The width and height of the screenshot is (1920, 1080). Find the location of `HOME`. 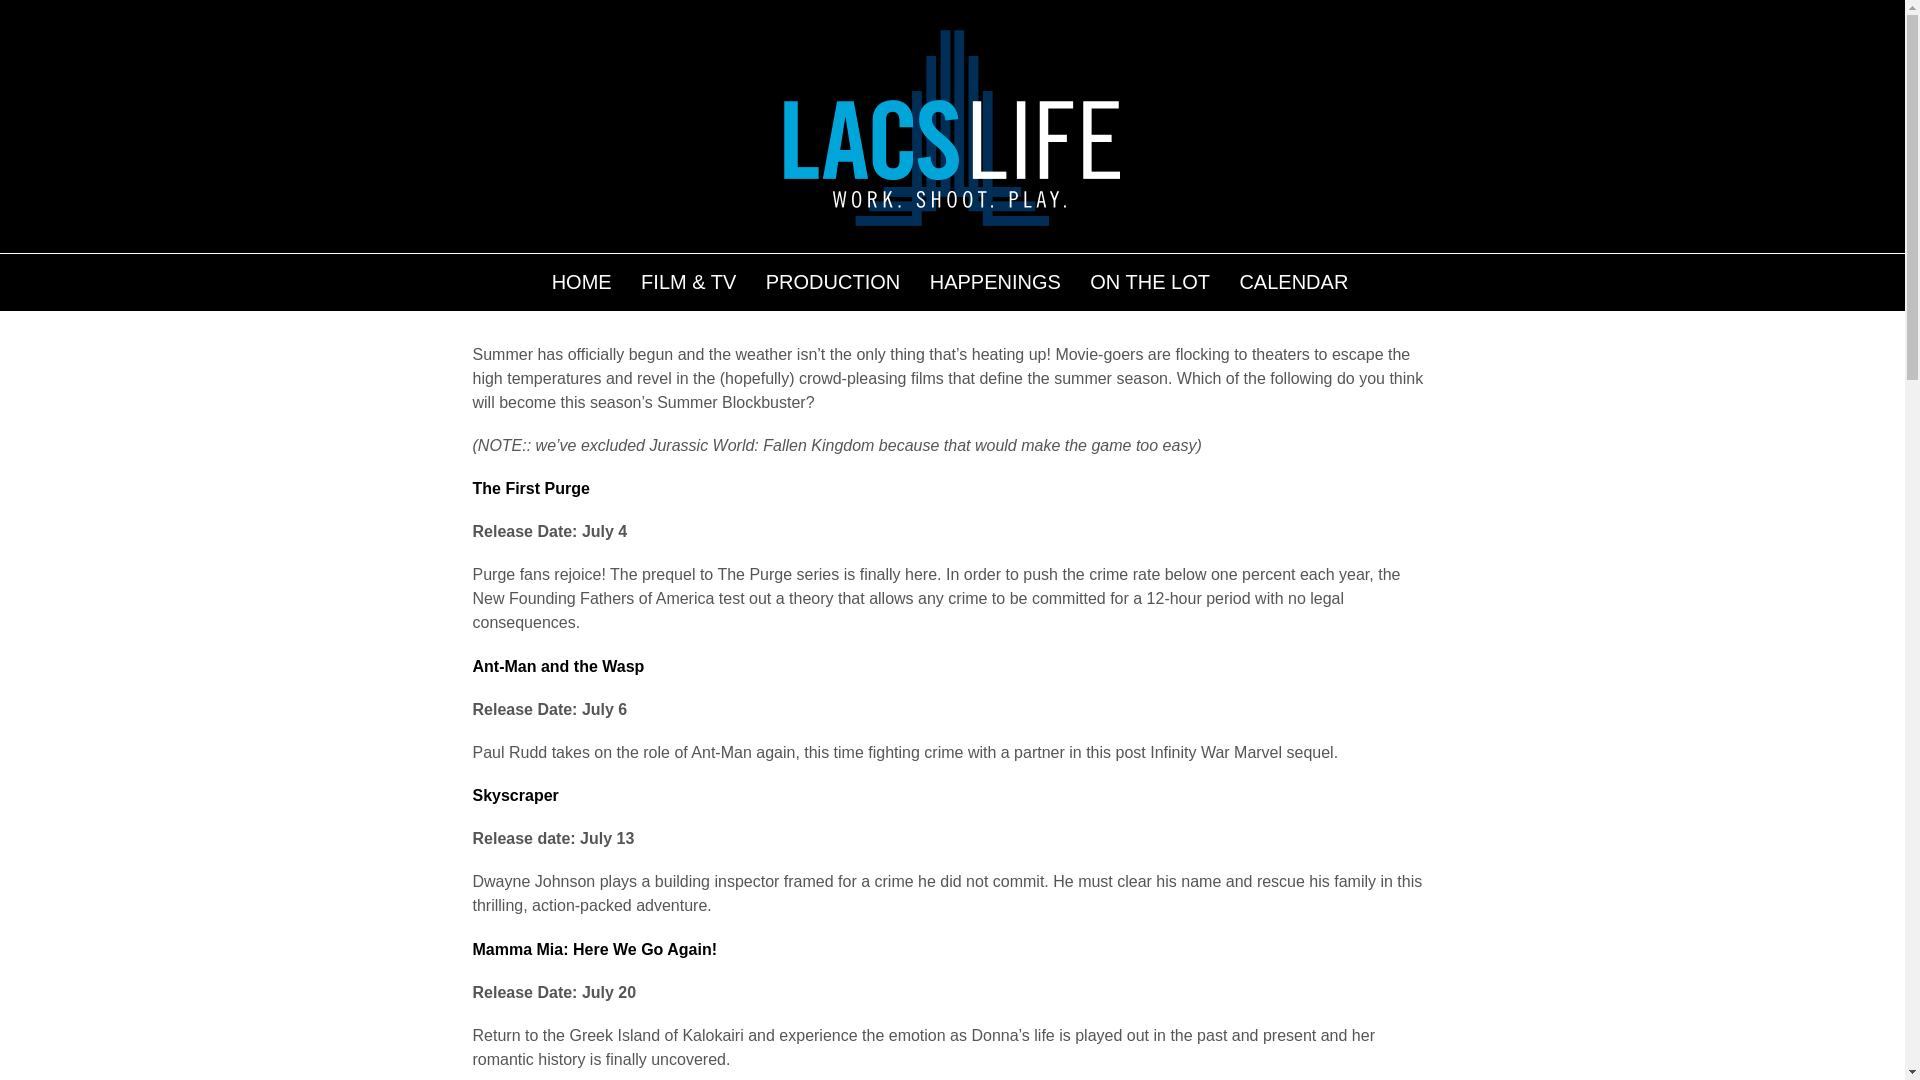

HOME is located at coordinates (582, 278).